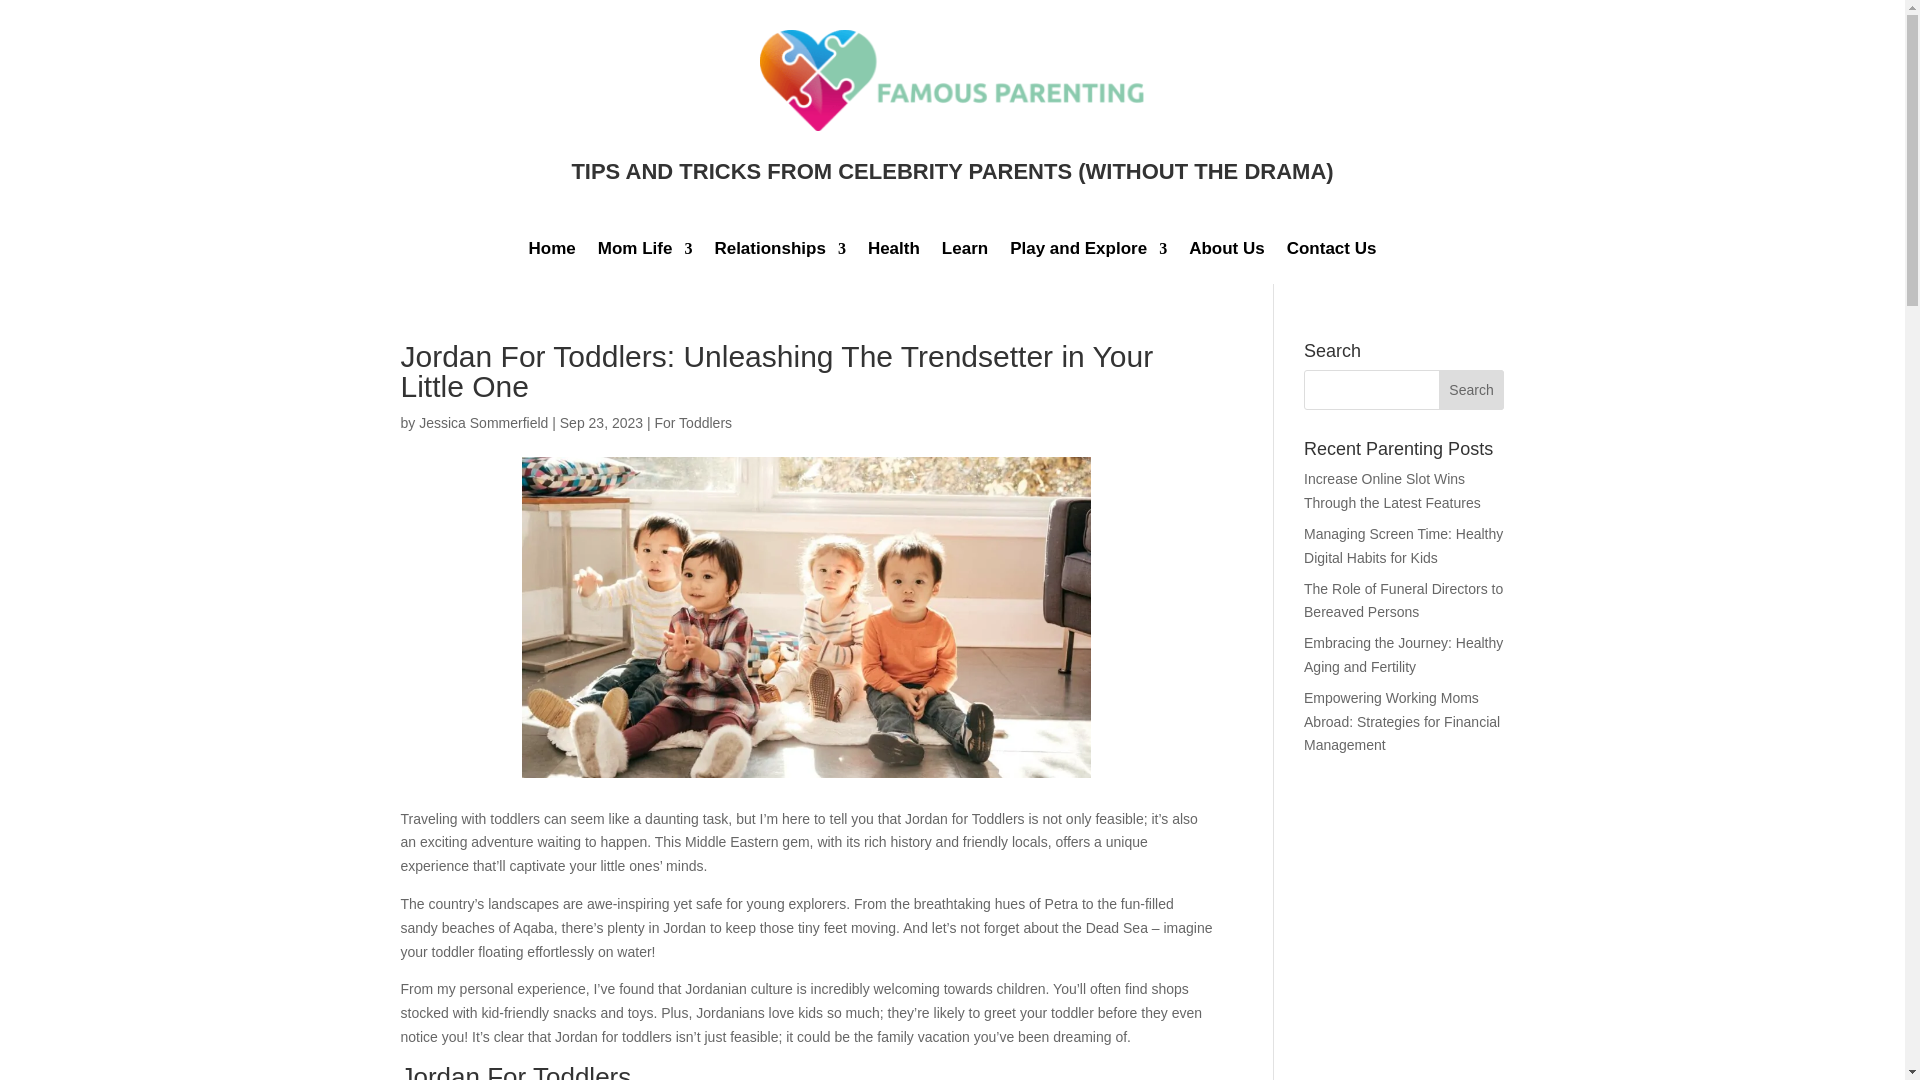  I want to click on Phone Number FamousParenting, so click(1331, 252).